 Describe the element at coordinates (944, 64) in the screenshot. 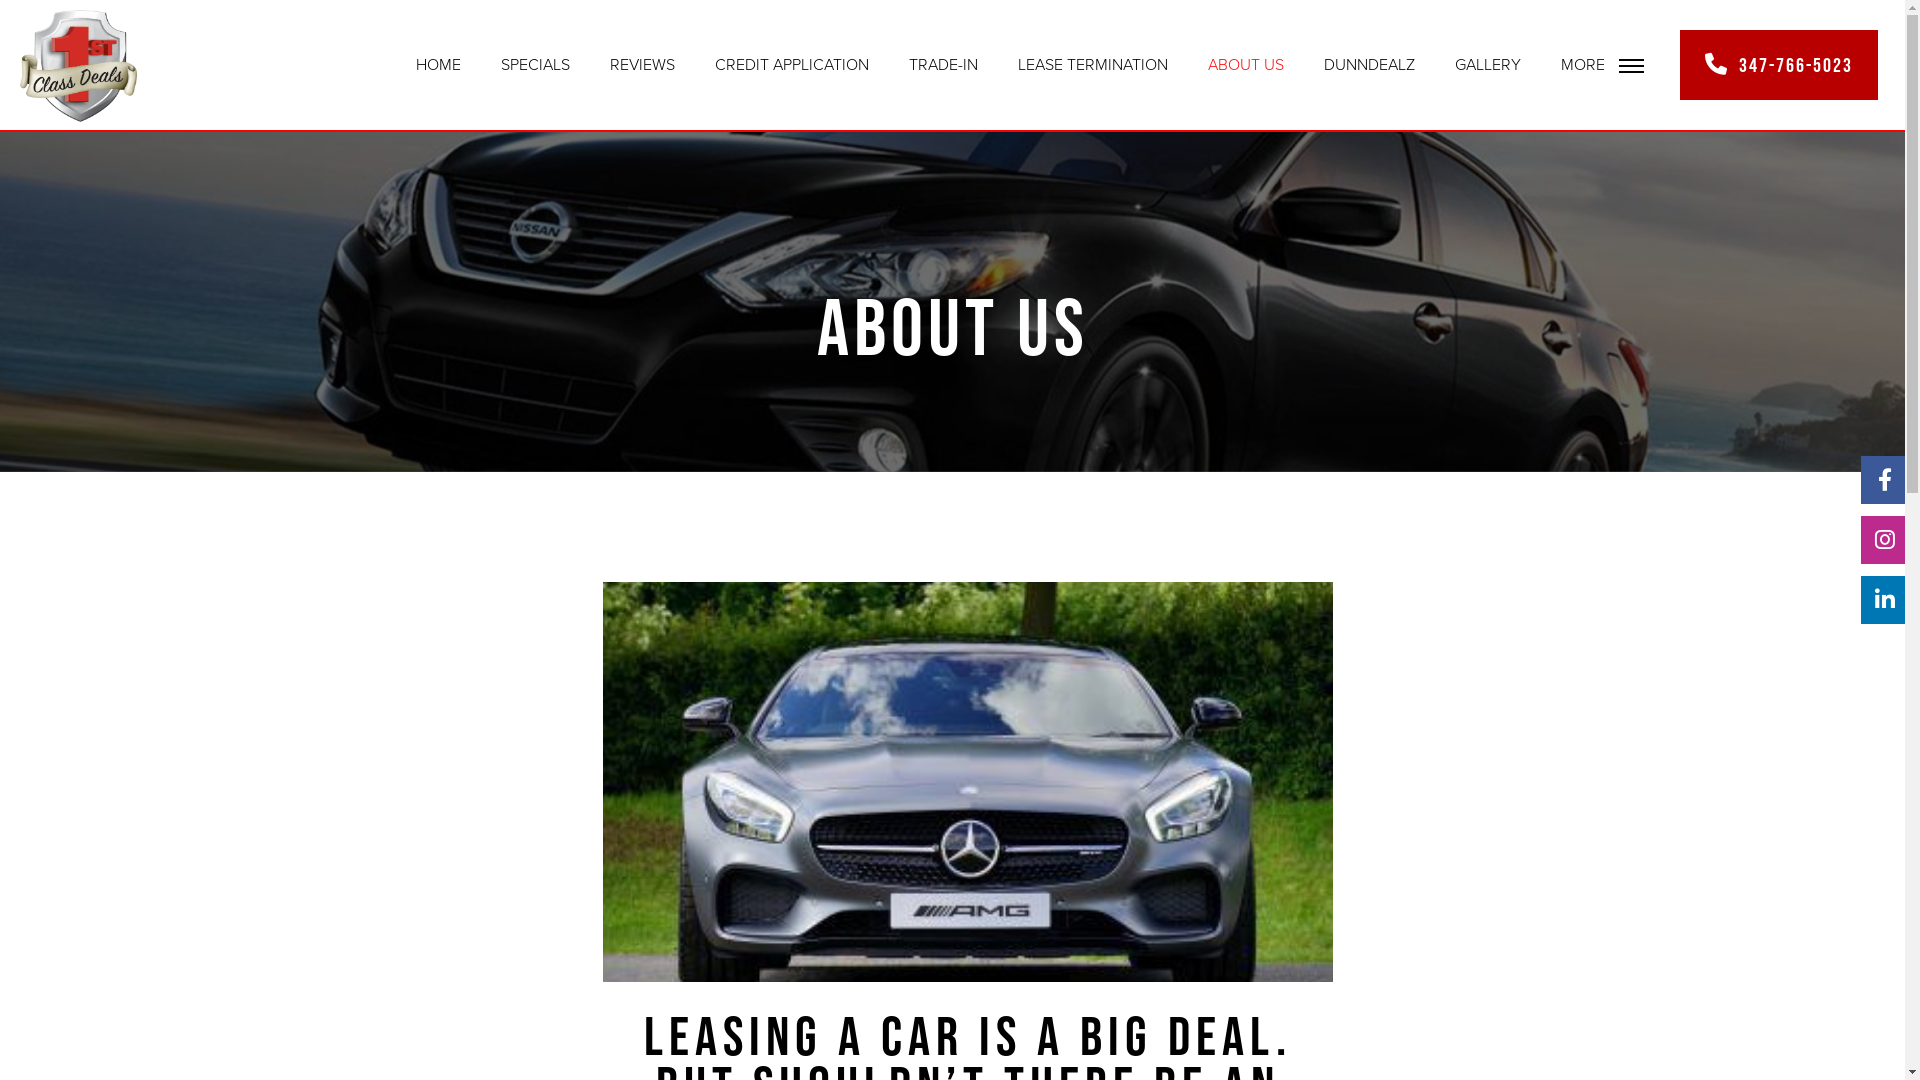

I see `TRADE-IN` at that location.